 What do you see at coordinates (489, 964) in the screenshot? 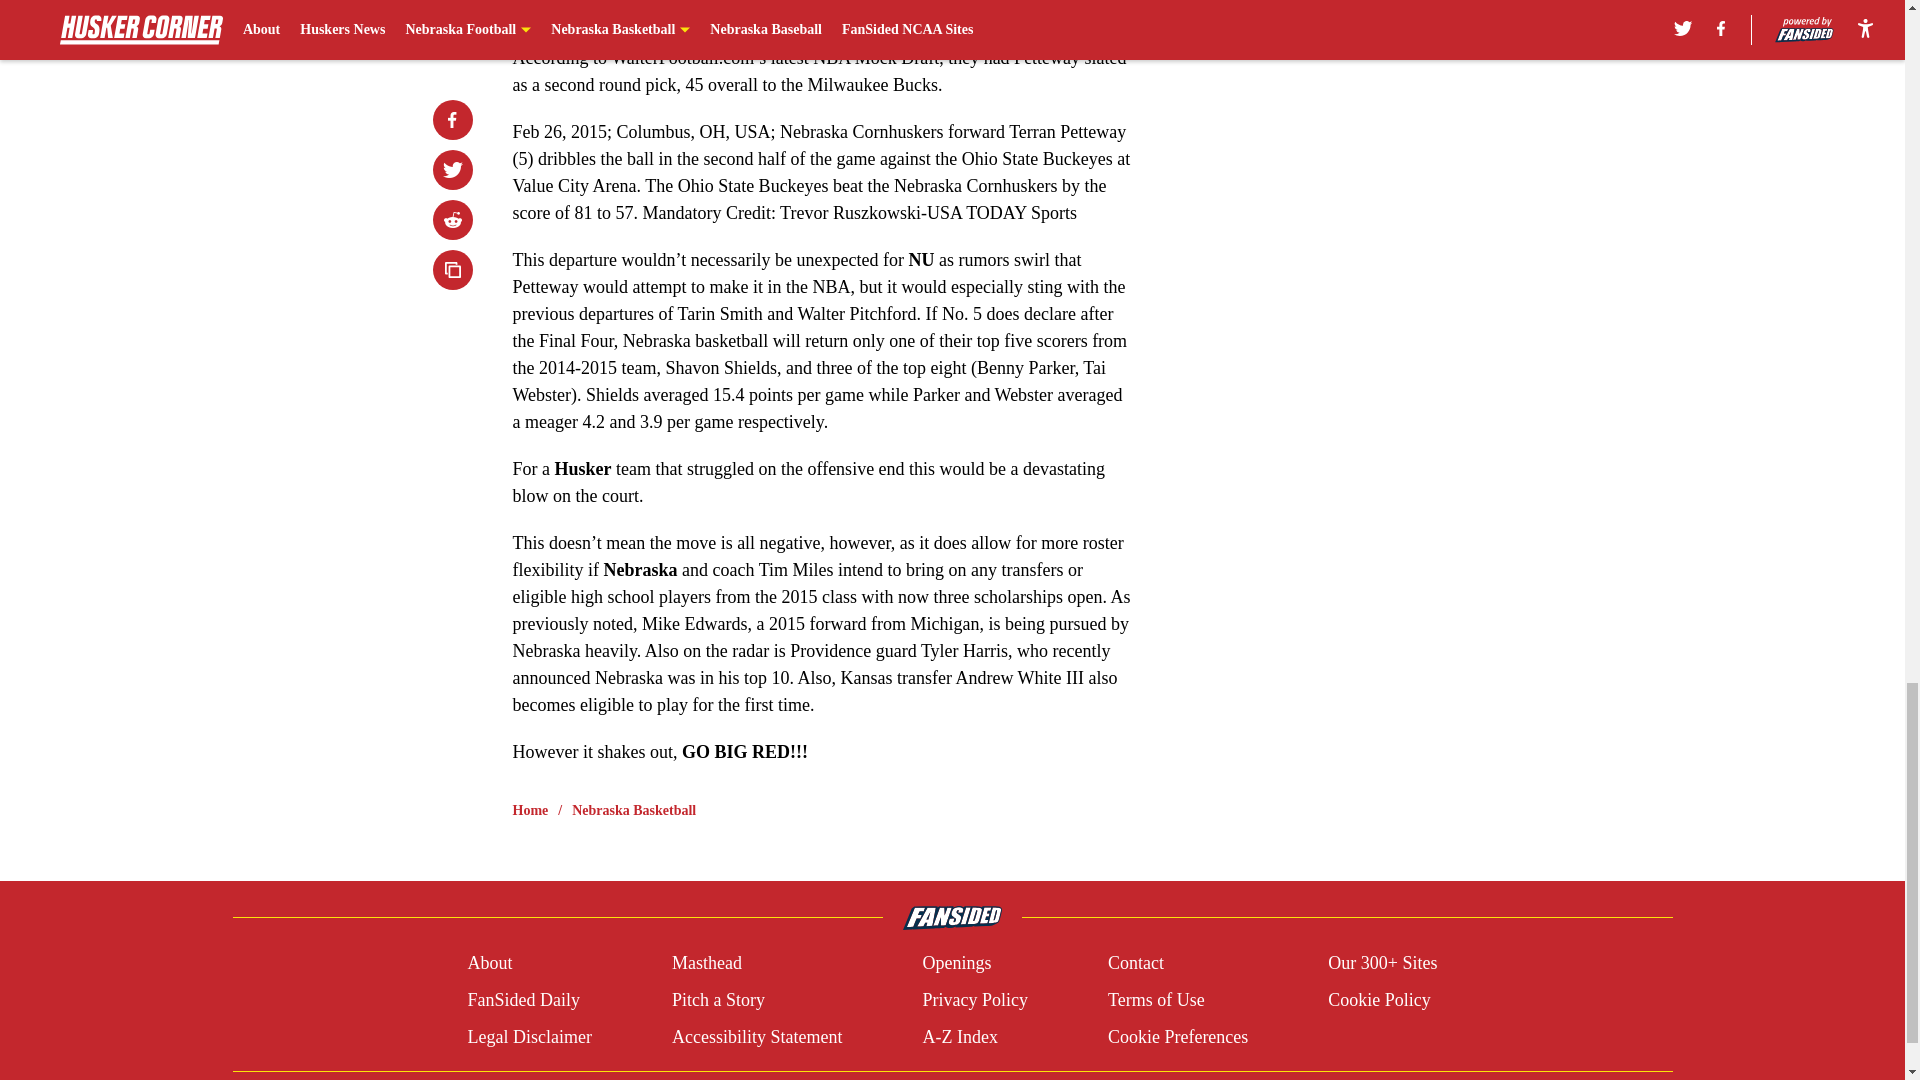
I see `About` at bounding box center [489, 964].